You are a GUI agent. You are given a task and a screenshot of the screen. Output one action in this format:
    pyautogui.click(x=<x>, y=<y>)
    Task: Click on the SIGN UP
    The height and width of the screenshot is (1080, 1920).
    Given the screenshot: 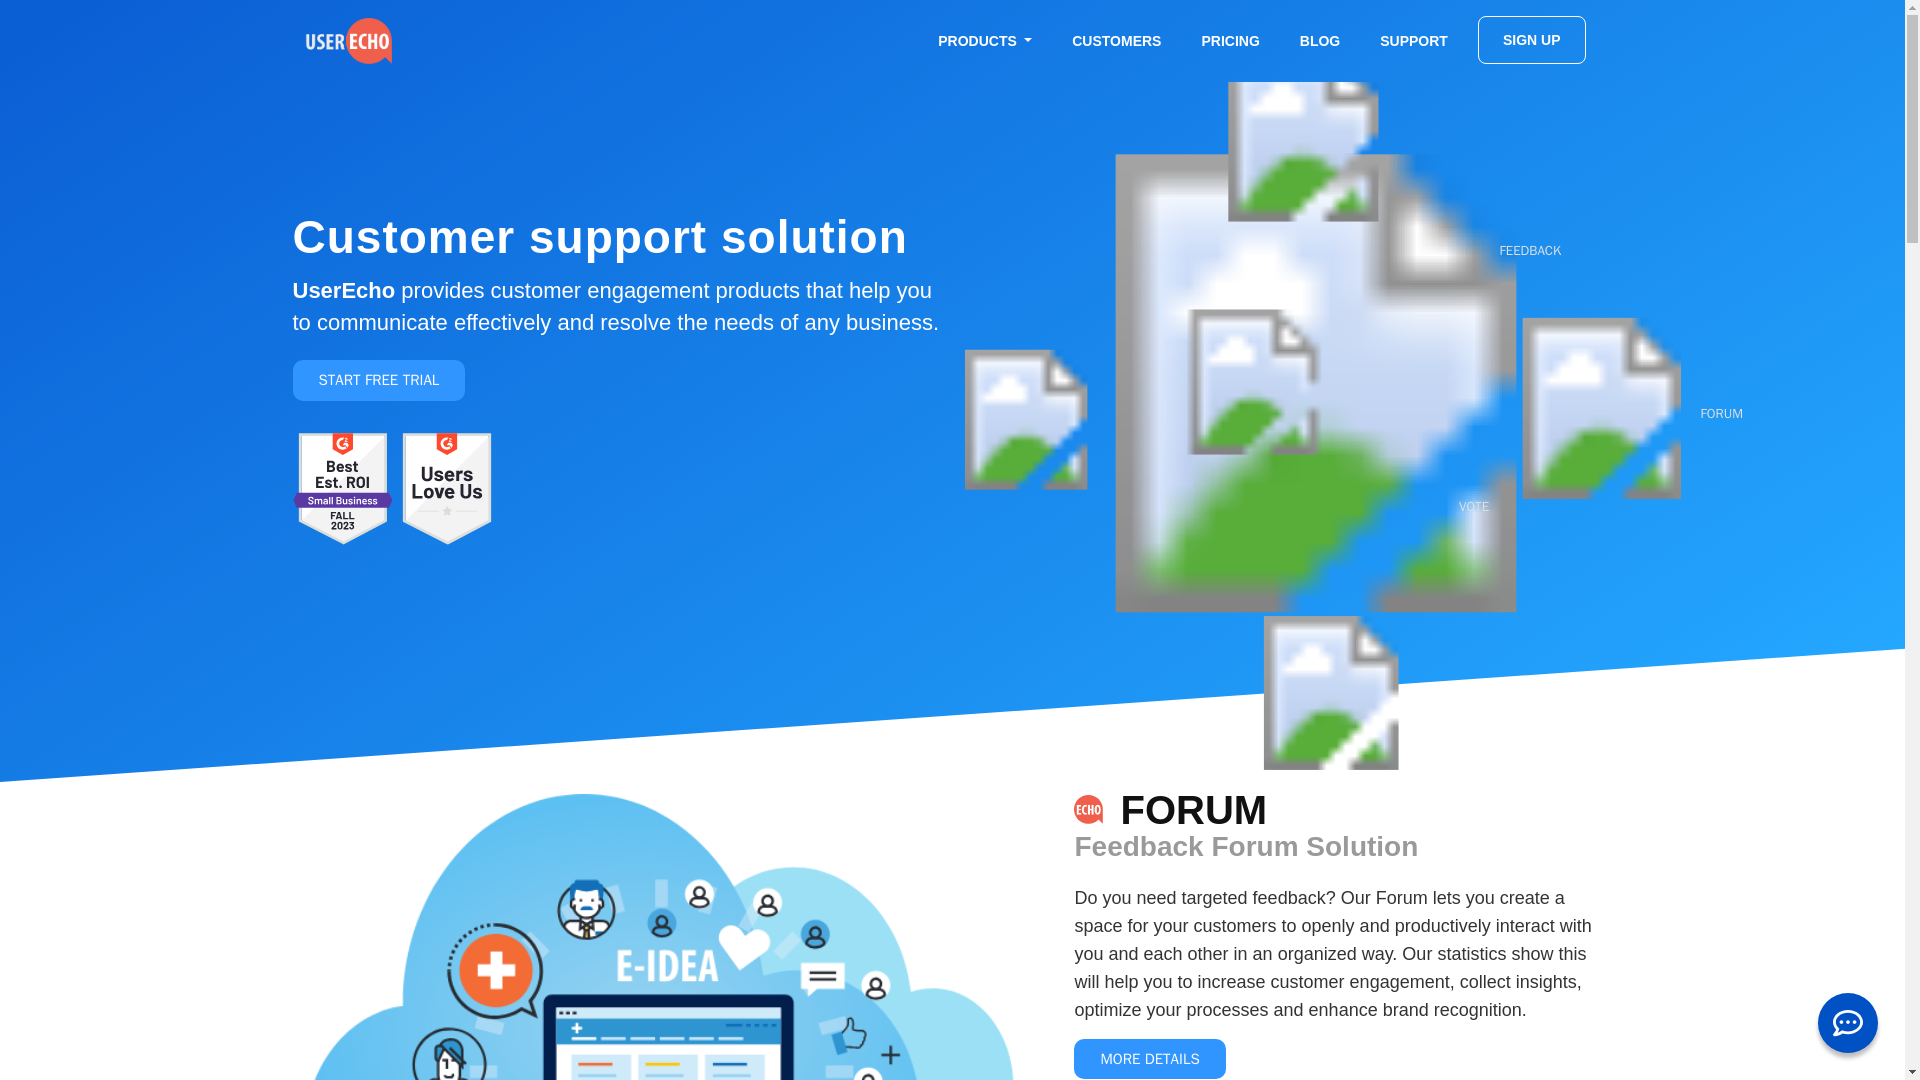 What is the action you would take?
    pyautogui.click(x=1532, y=40)
    